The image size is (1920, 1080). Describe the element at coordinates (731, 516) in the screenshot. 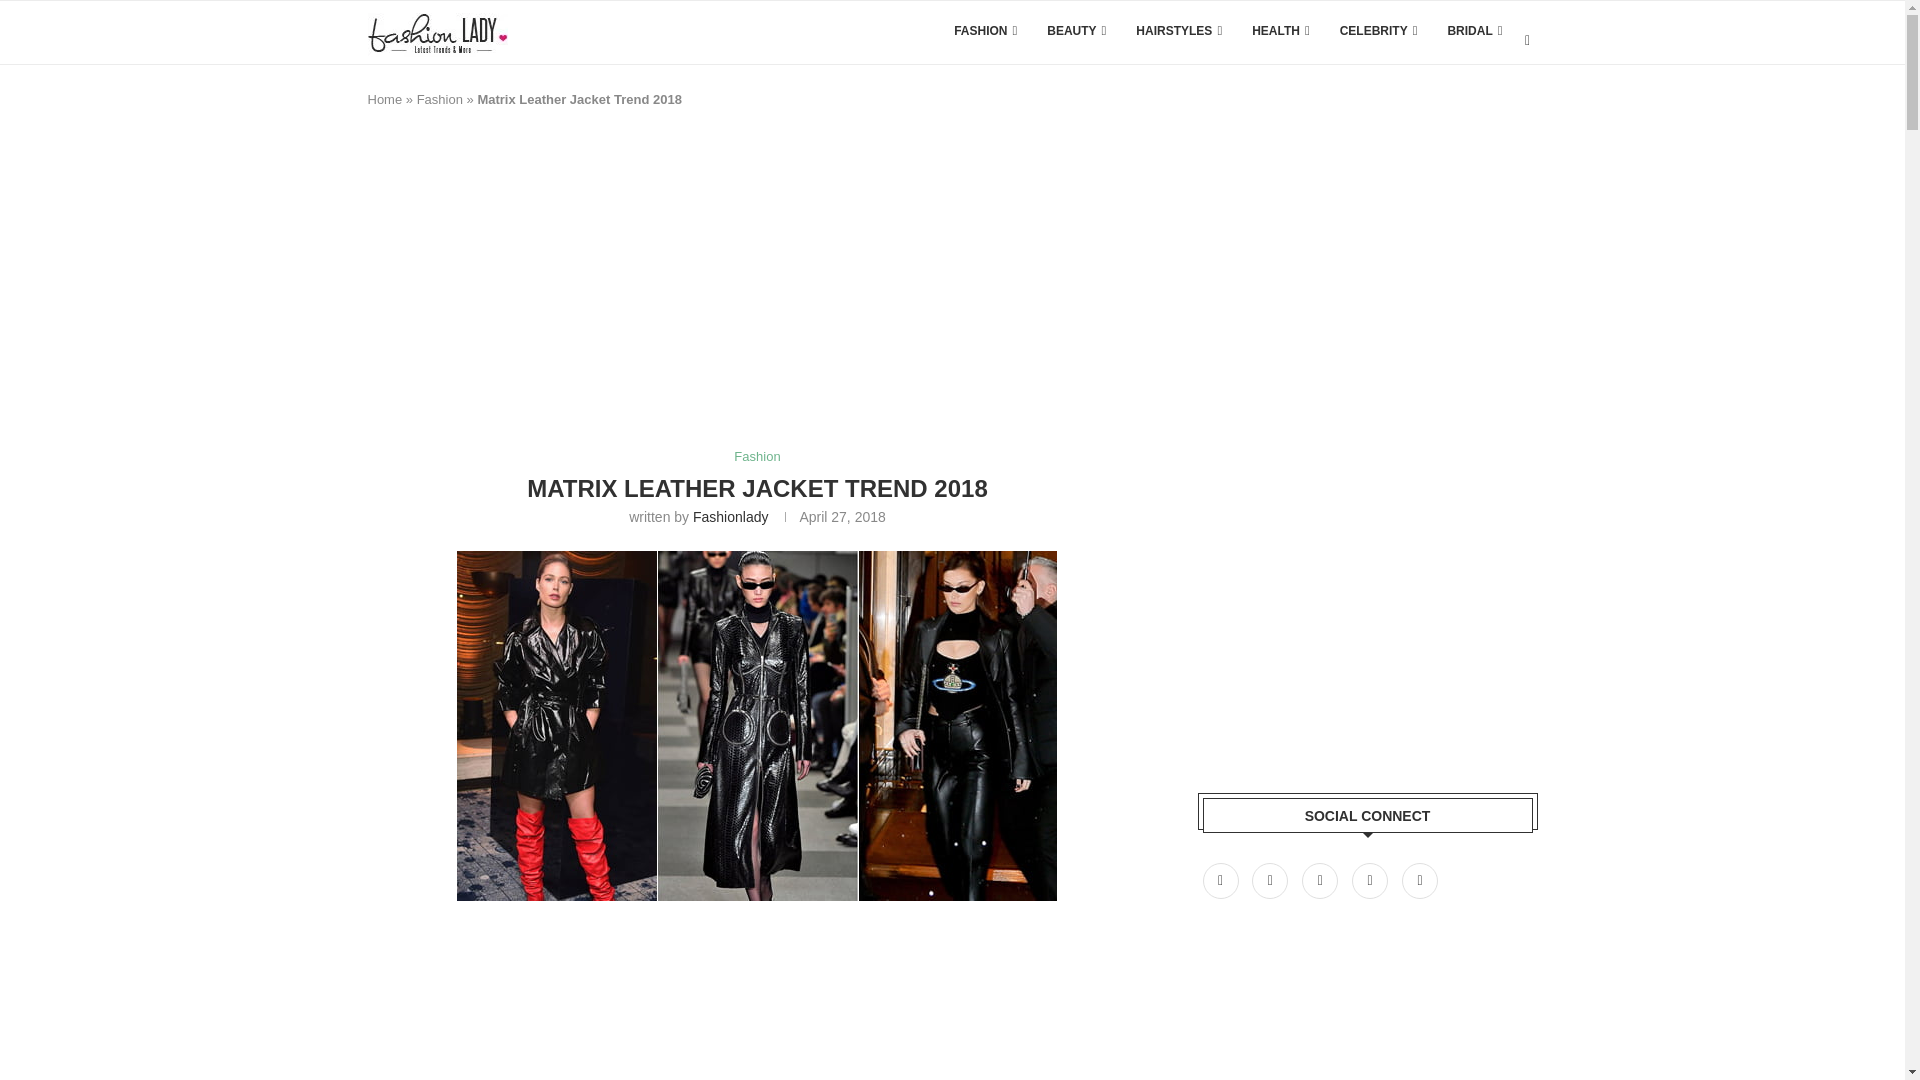

I see `Fashionlady` at that location.